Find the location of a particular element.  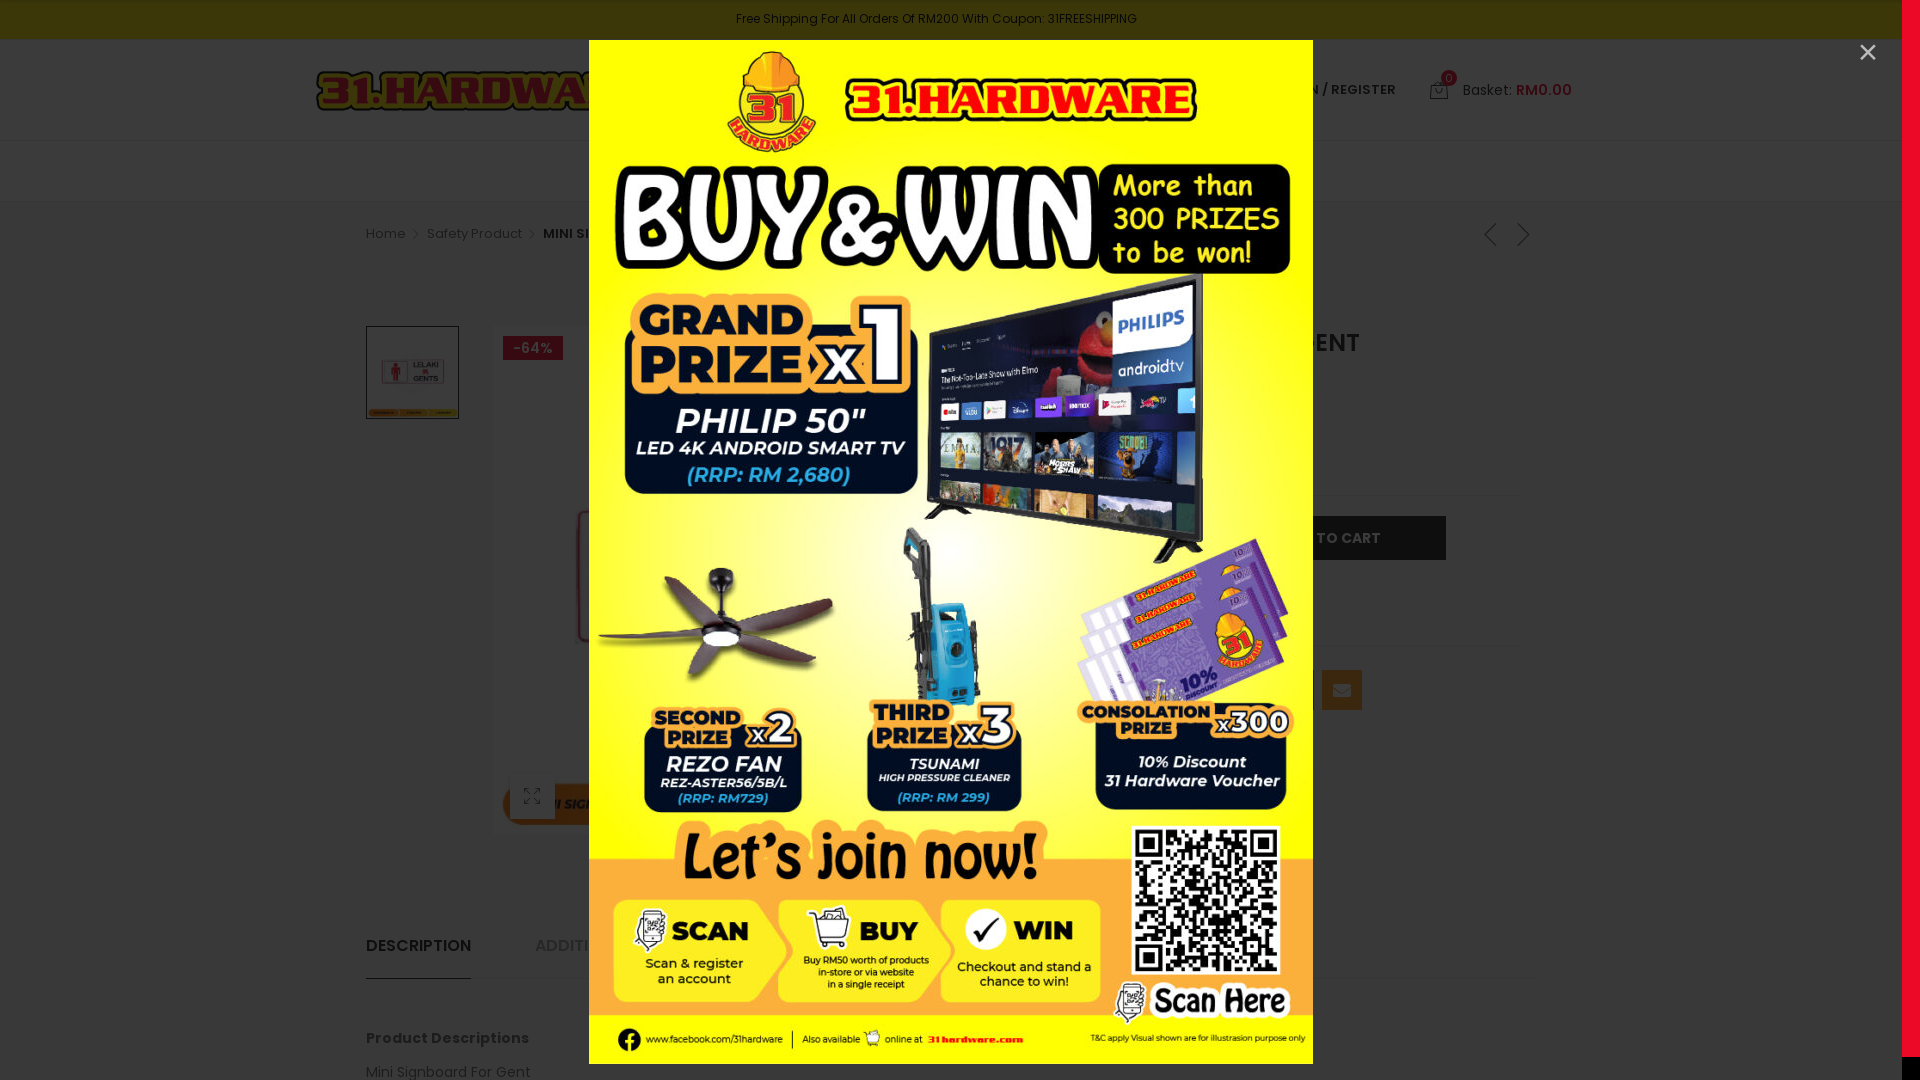

Previous product is located at coordinates (1491, 234).